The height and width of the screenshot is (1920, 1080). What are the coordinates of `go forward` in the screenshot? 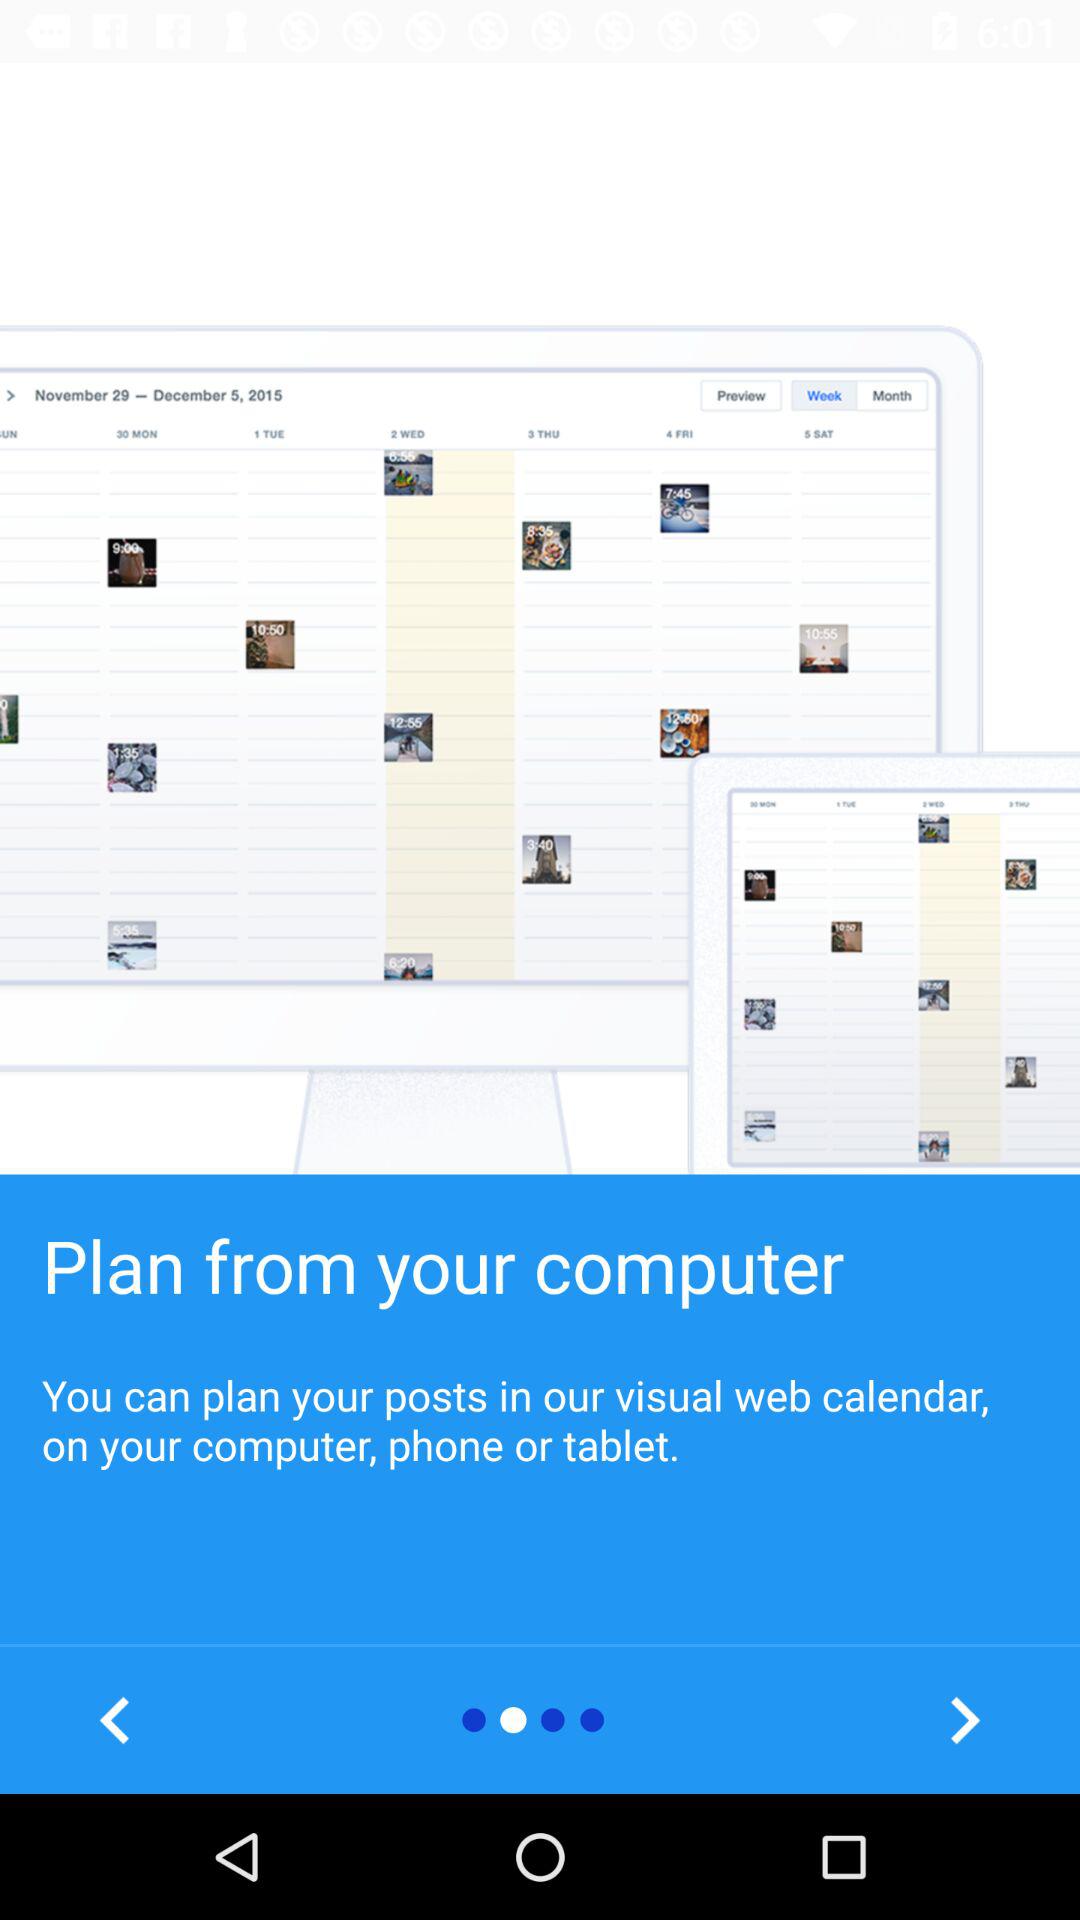 It's located at (964, 1720).